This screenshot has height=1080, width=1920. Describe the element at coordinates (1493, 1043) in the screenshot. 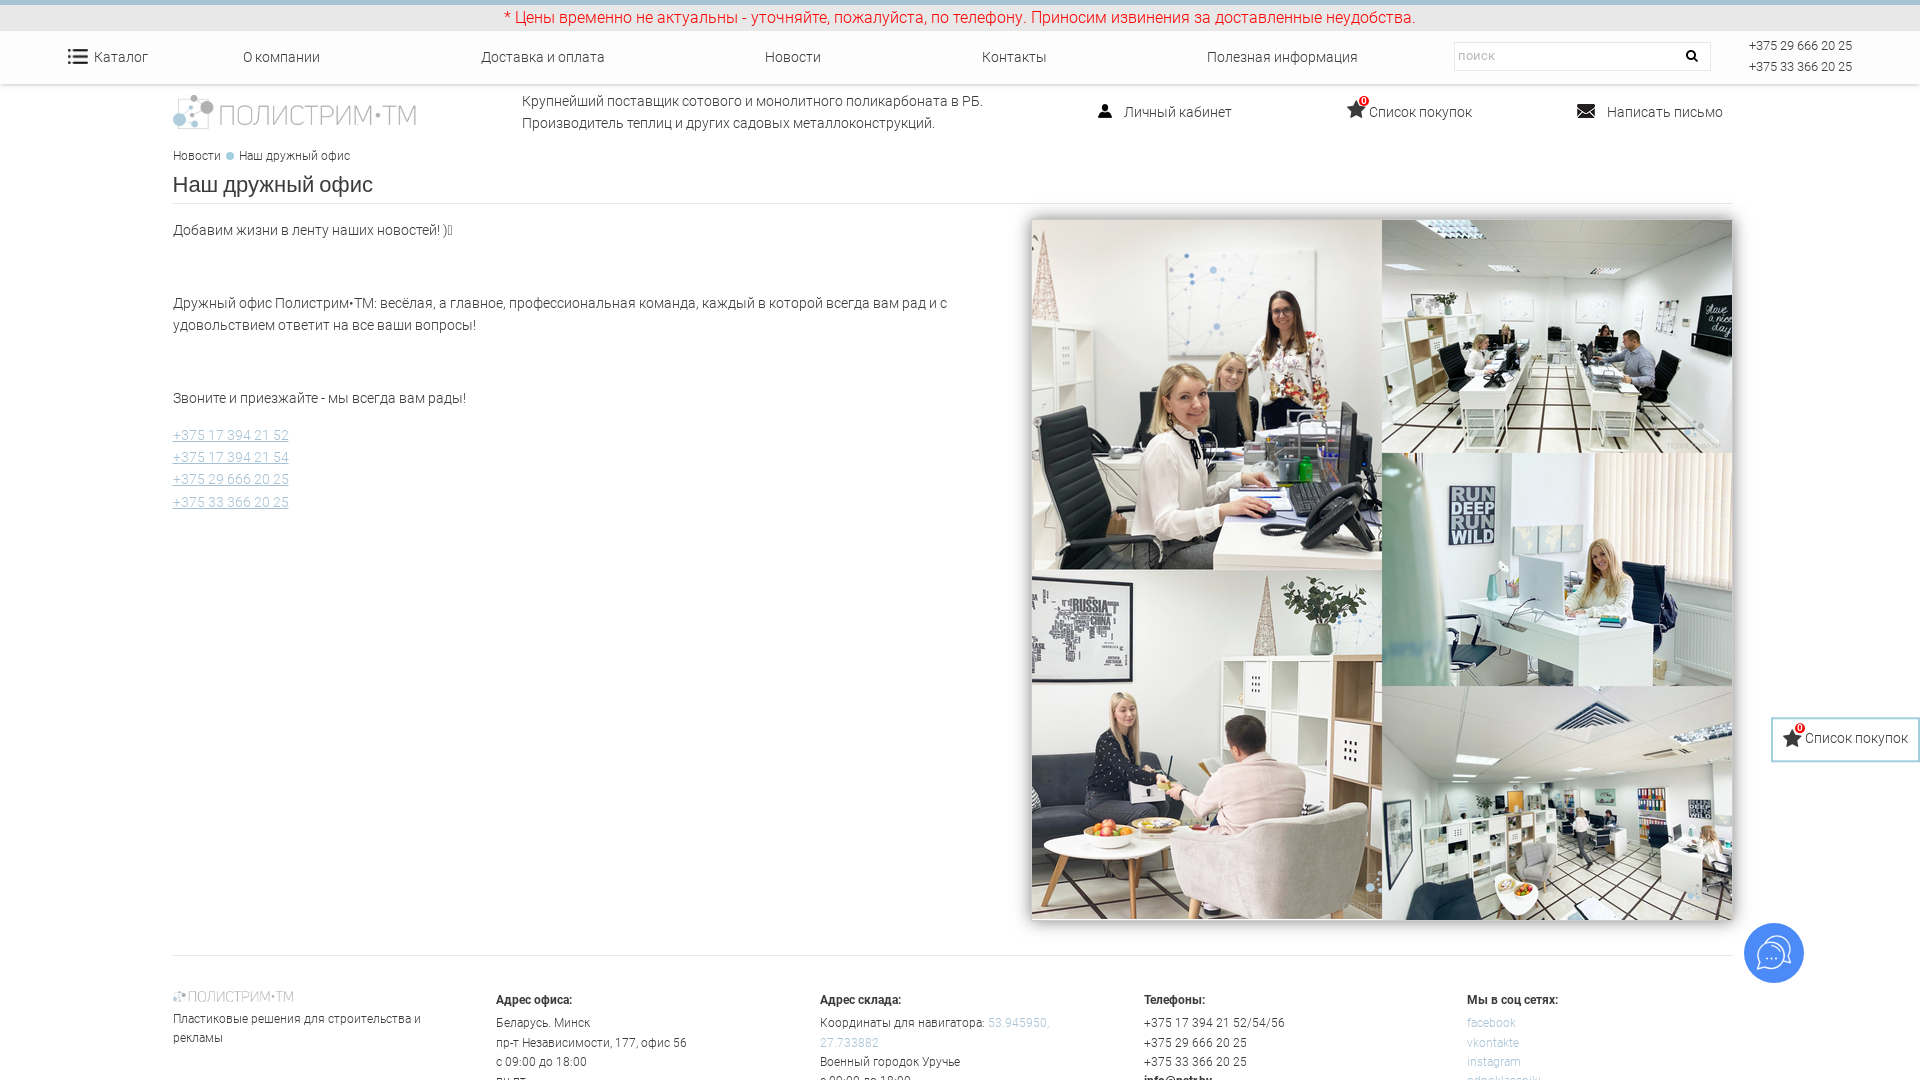

I see `vkontakte` at that location.